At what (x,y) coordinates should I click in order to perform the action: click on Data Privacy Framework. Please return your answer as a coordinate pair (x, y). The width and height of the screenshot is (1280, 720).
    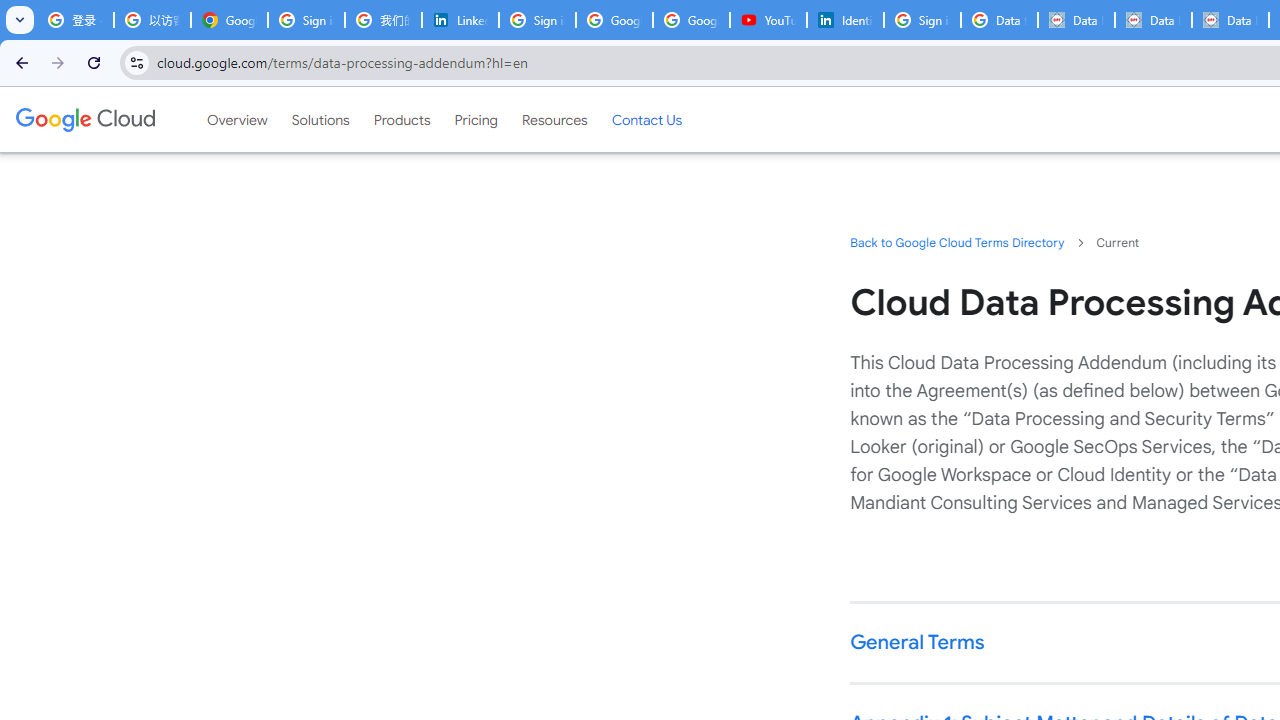
    Looking at the image, I should click on (1076, 20).